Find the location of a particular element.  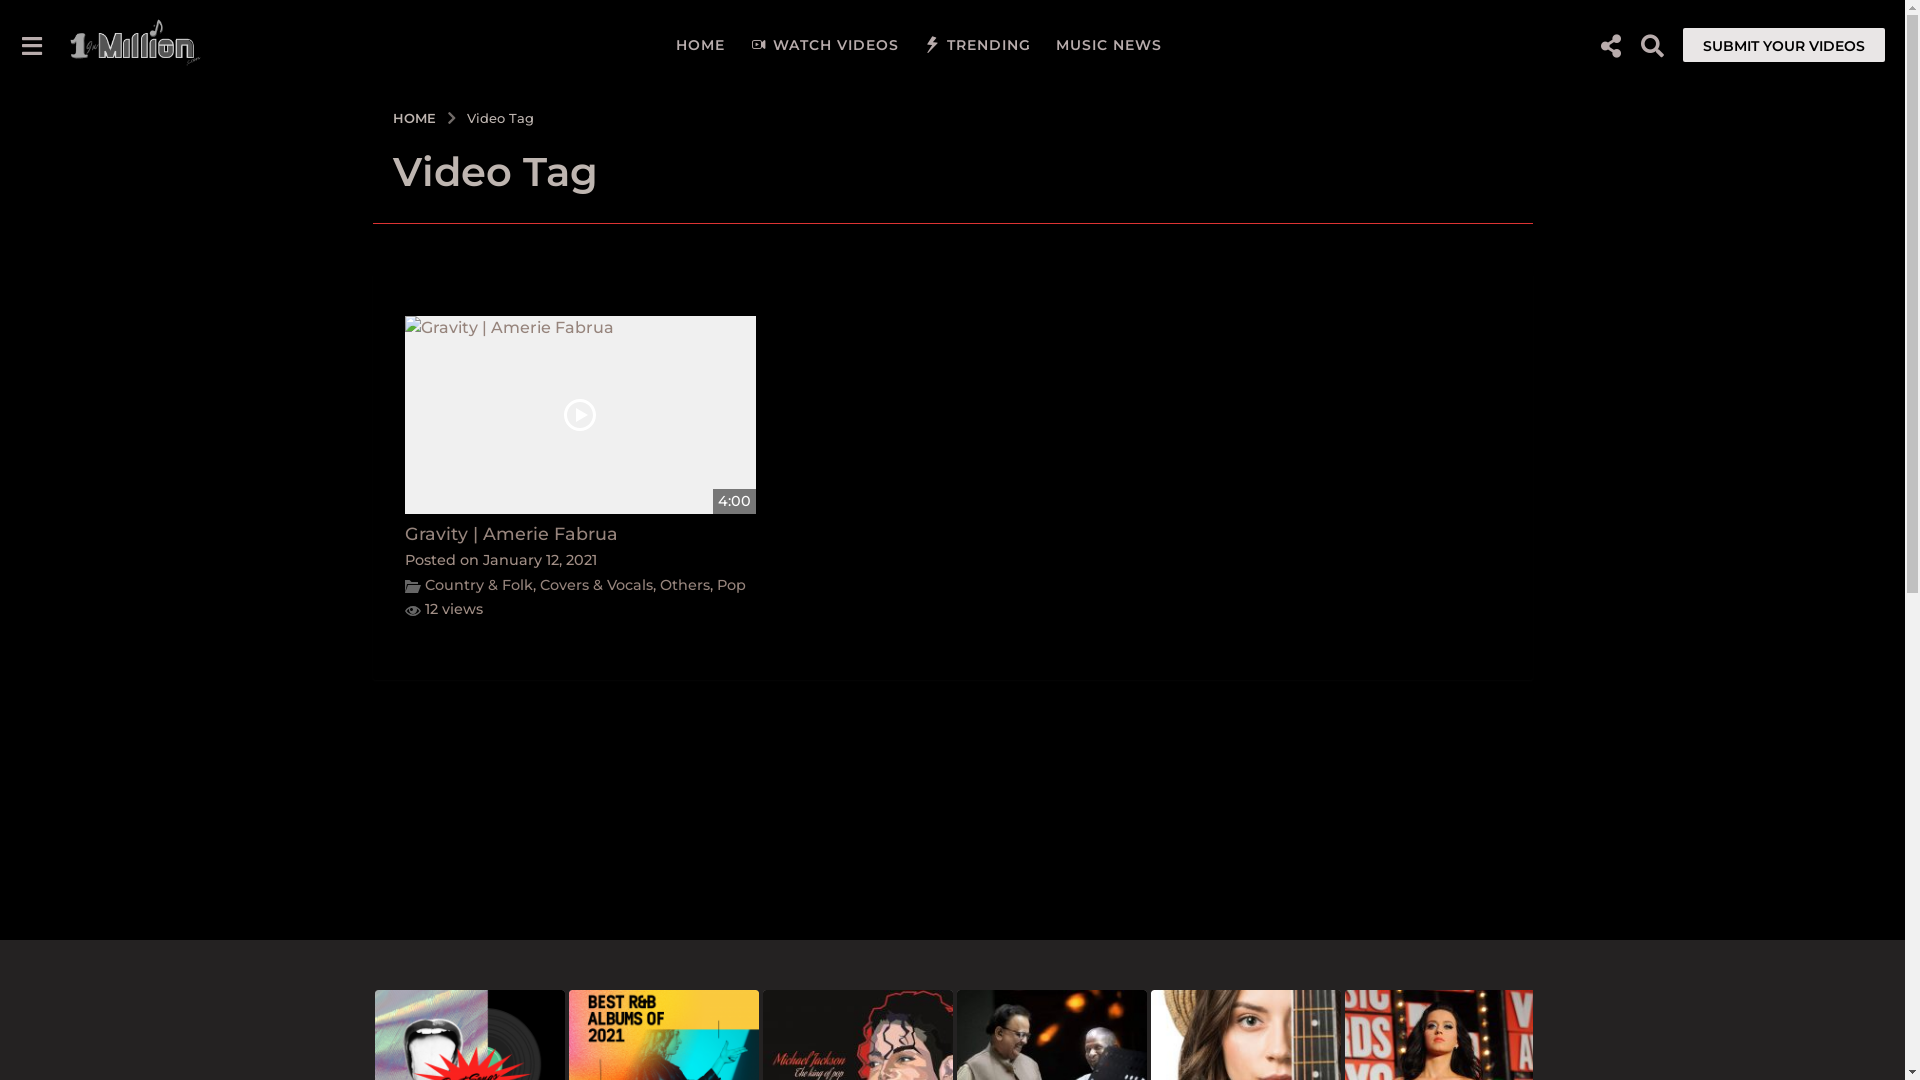

Pop is located at coordinates (730, 585).